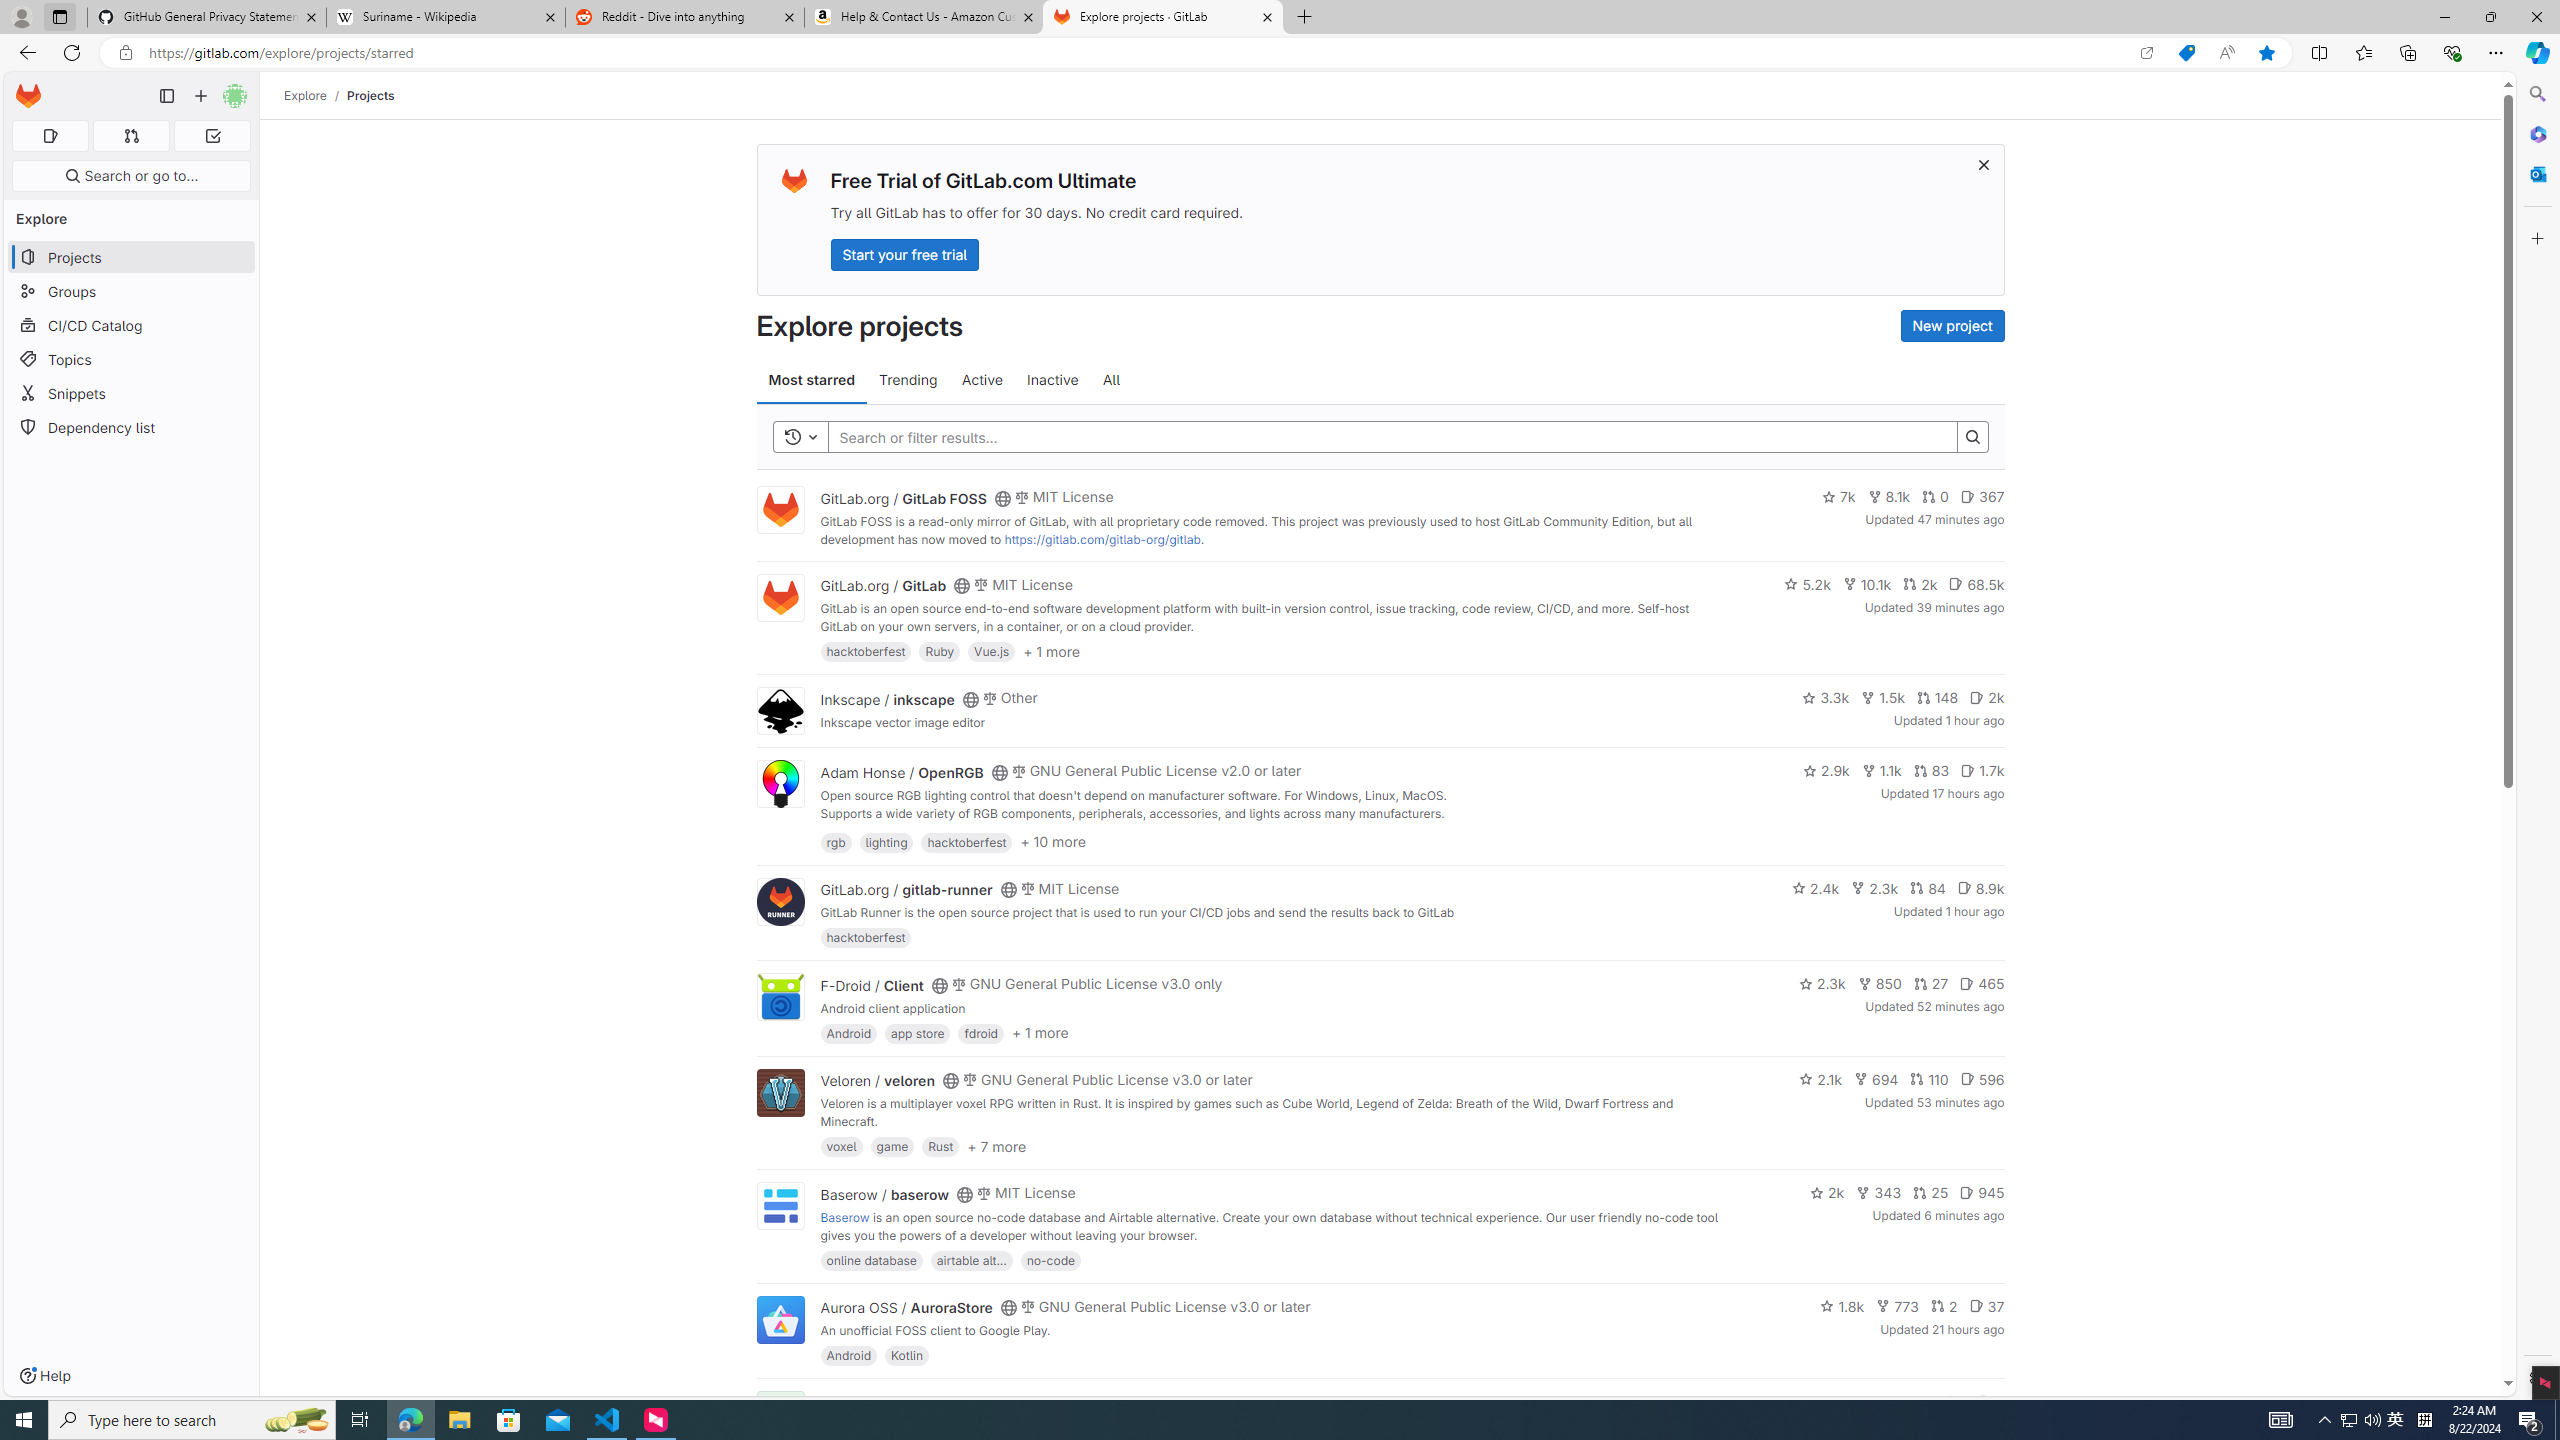  Describe the element at coordinates (207, 17) in the screenshot. I see `GitHub General Privacy Statement - GitHub Docs` at that location.